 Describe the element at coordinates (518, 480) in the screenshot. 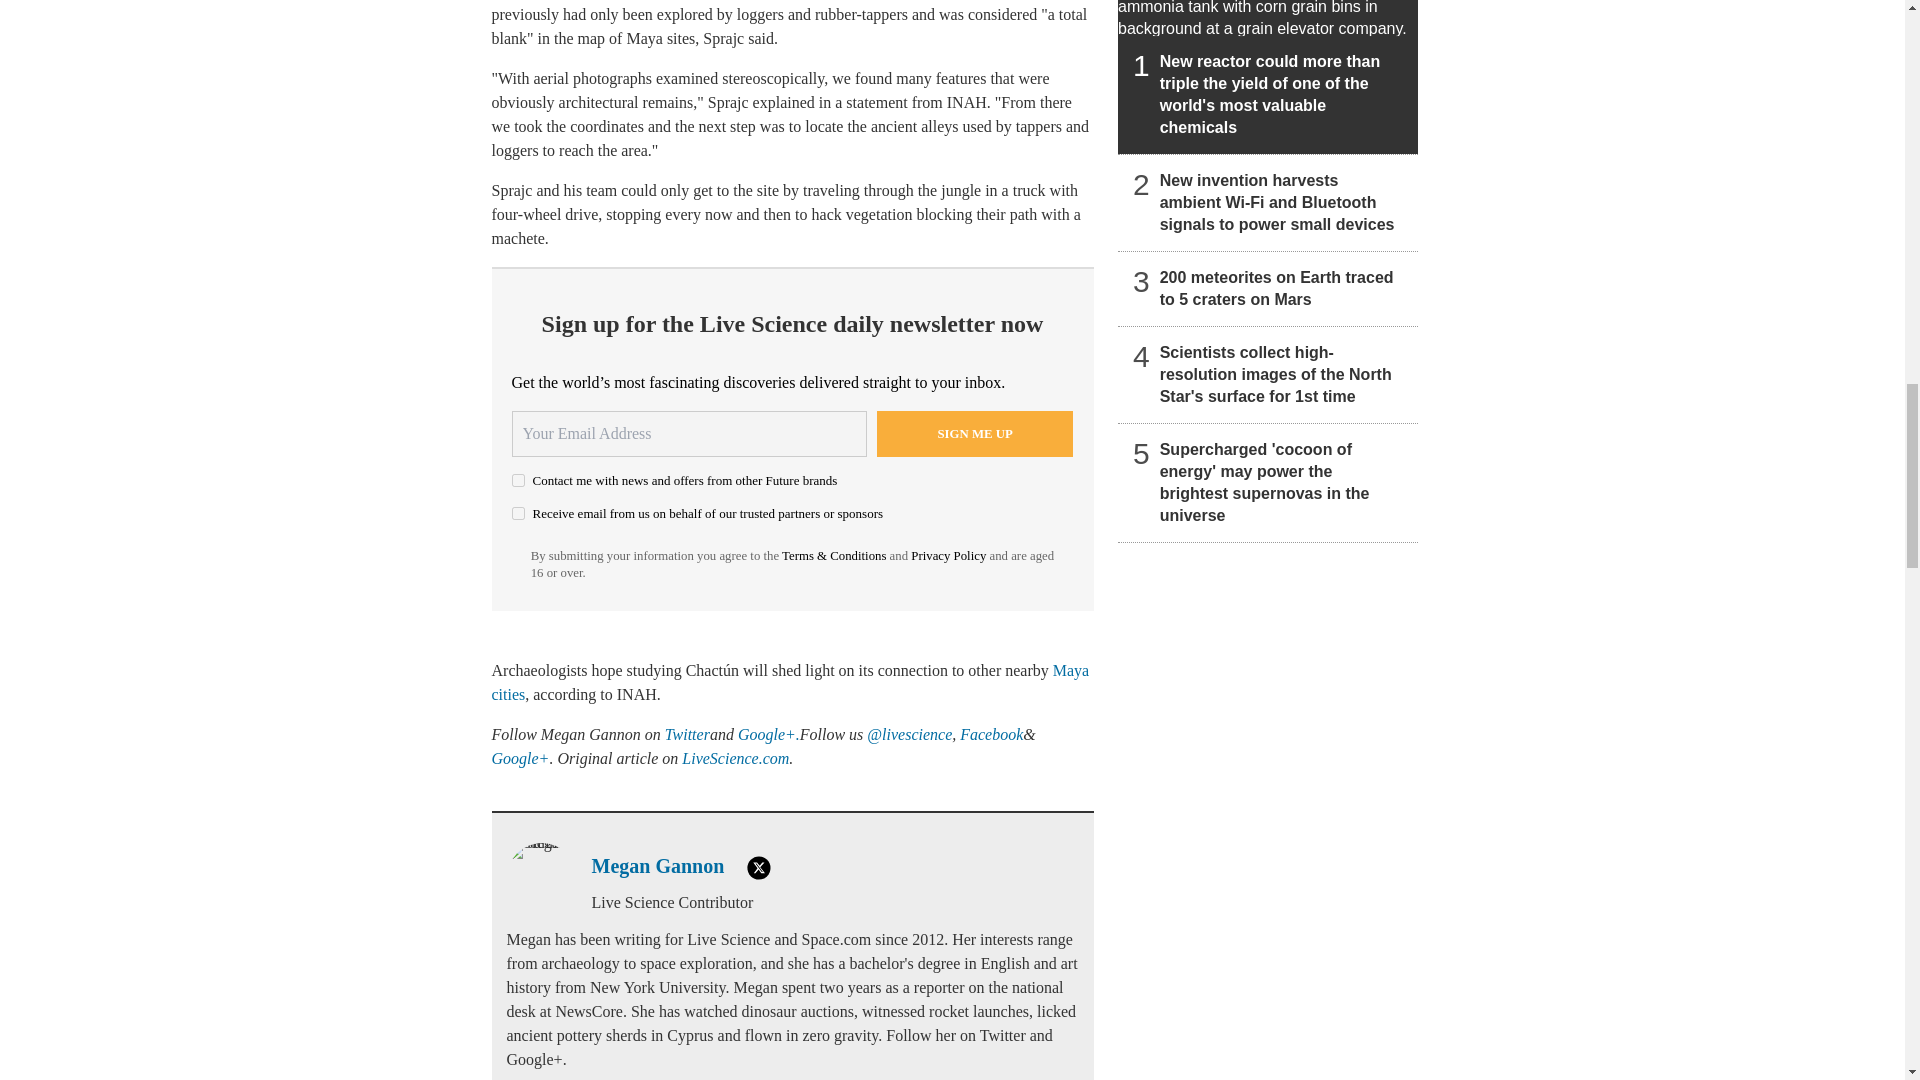

I see `on` at that location.